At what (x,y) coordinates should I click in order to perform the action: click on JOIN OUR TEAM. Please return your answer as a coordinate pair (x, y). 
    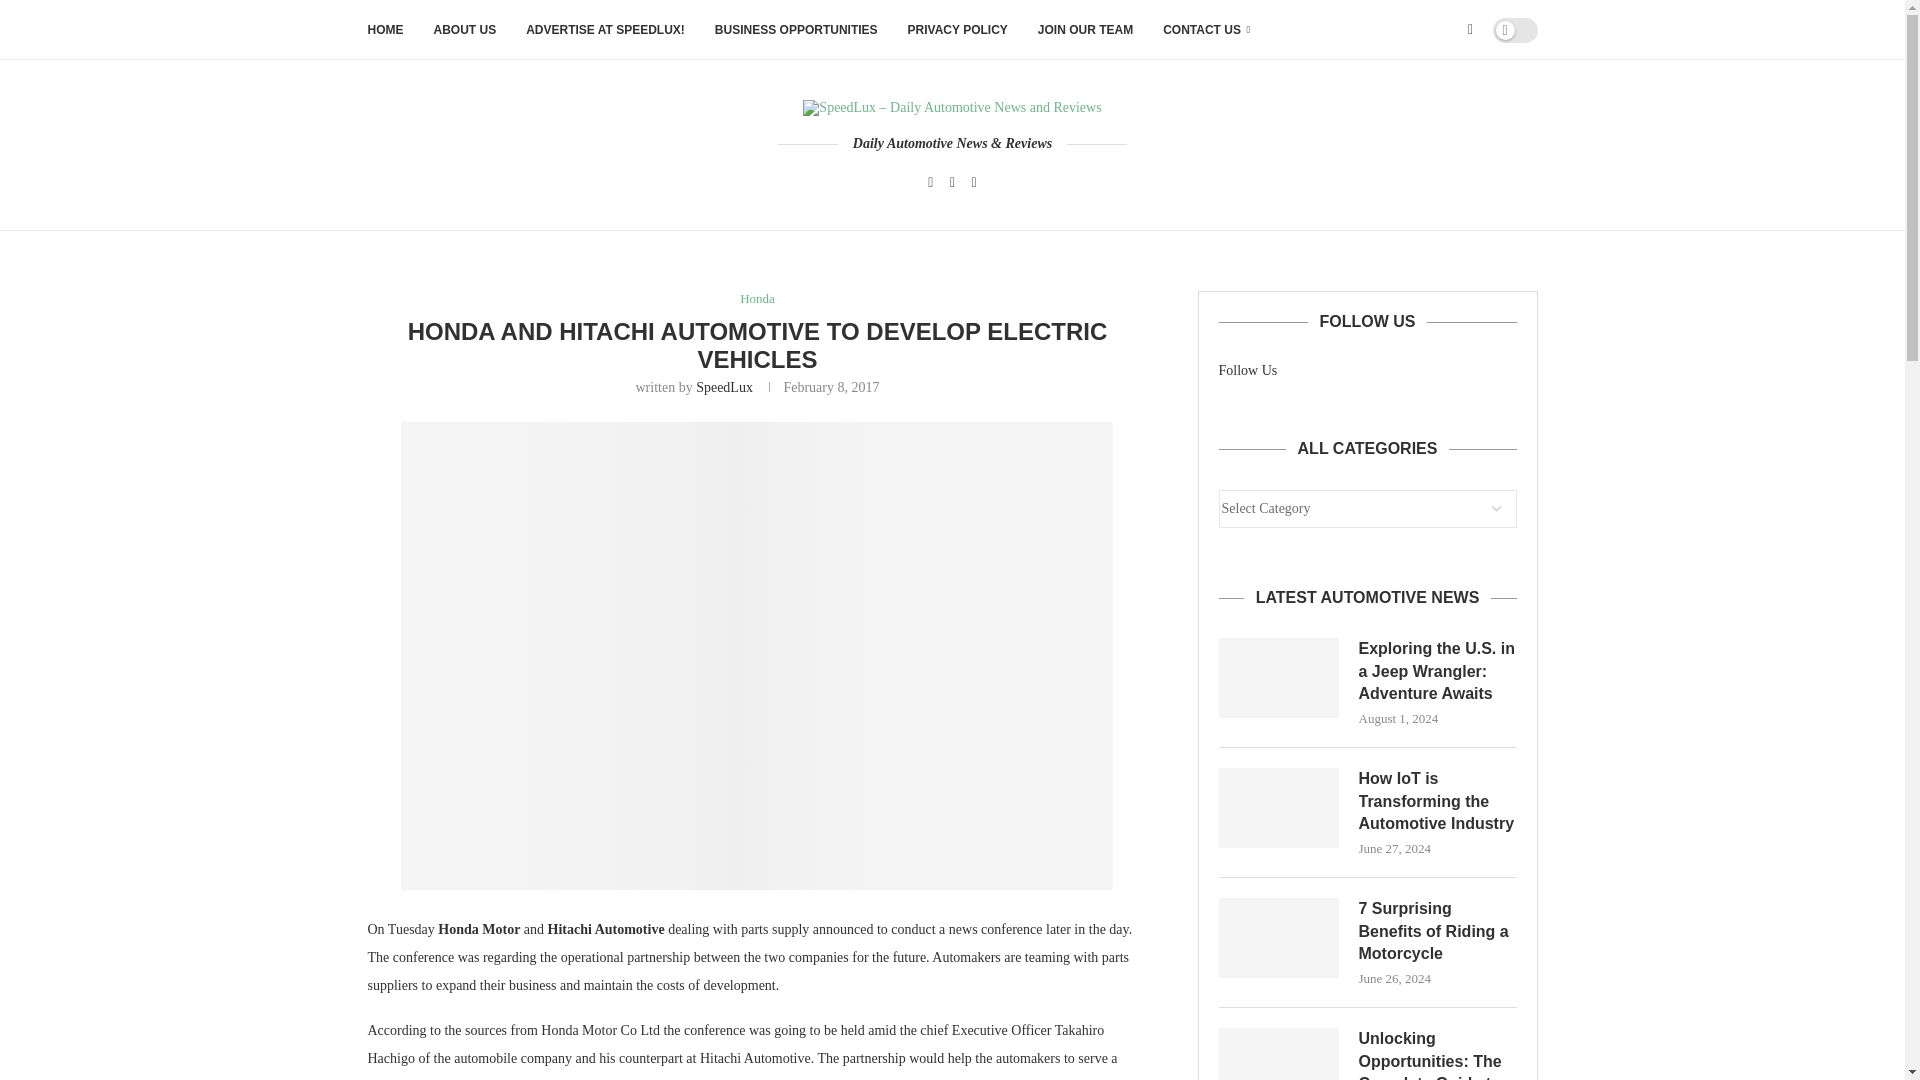
    Looking at the image, I should click on (1085, 30).